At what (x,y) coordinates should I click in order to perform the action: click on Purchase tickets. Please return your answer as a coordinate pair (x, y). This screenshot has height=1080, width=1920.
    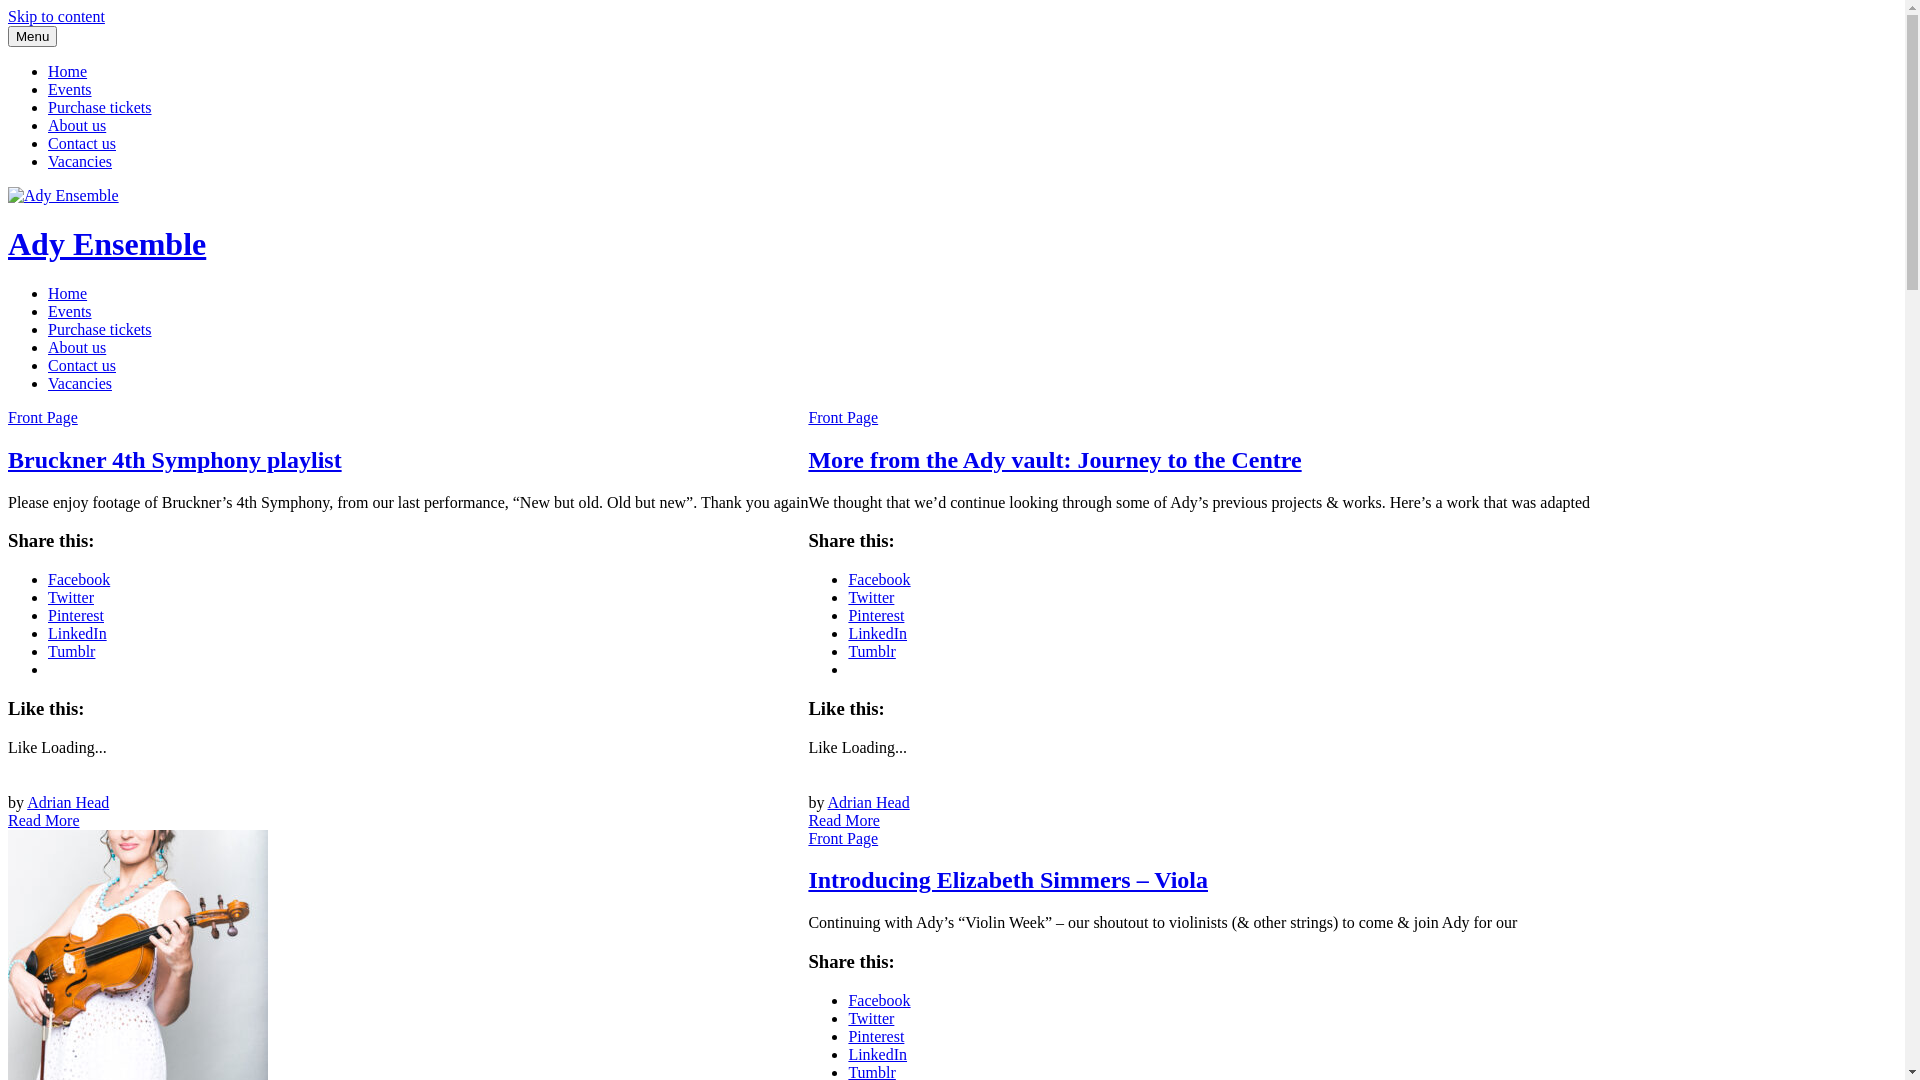
    Looking at the image, I should click on (100, 108).